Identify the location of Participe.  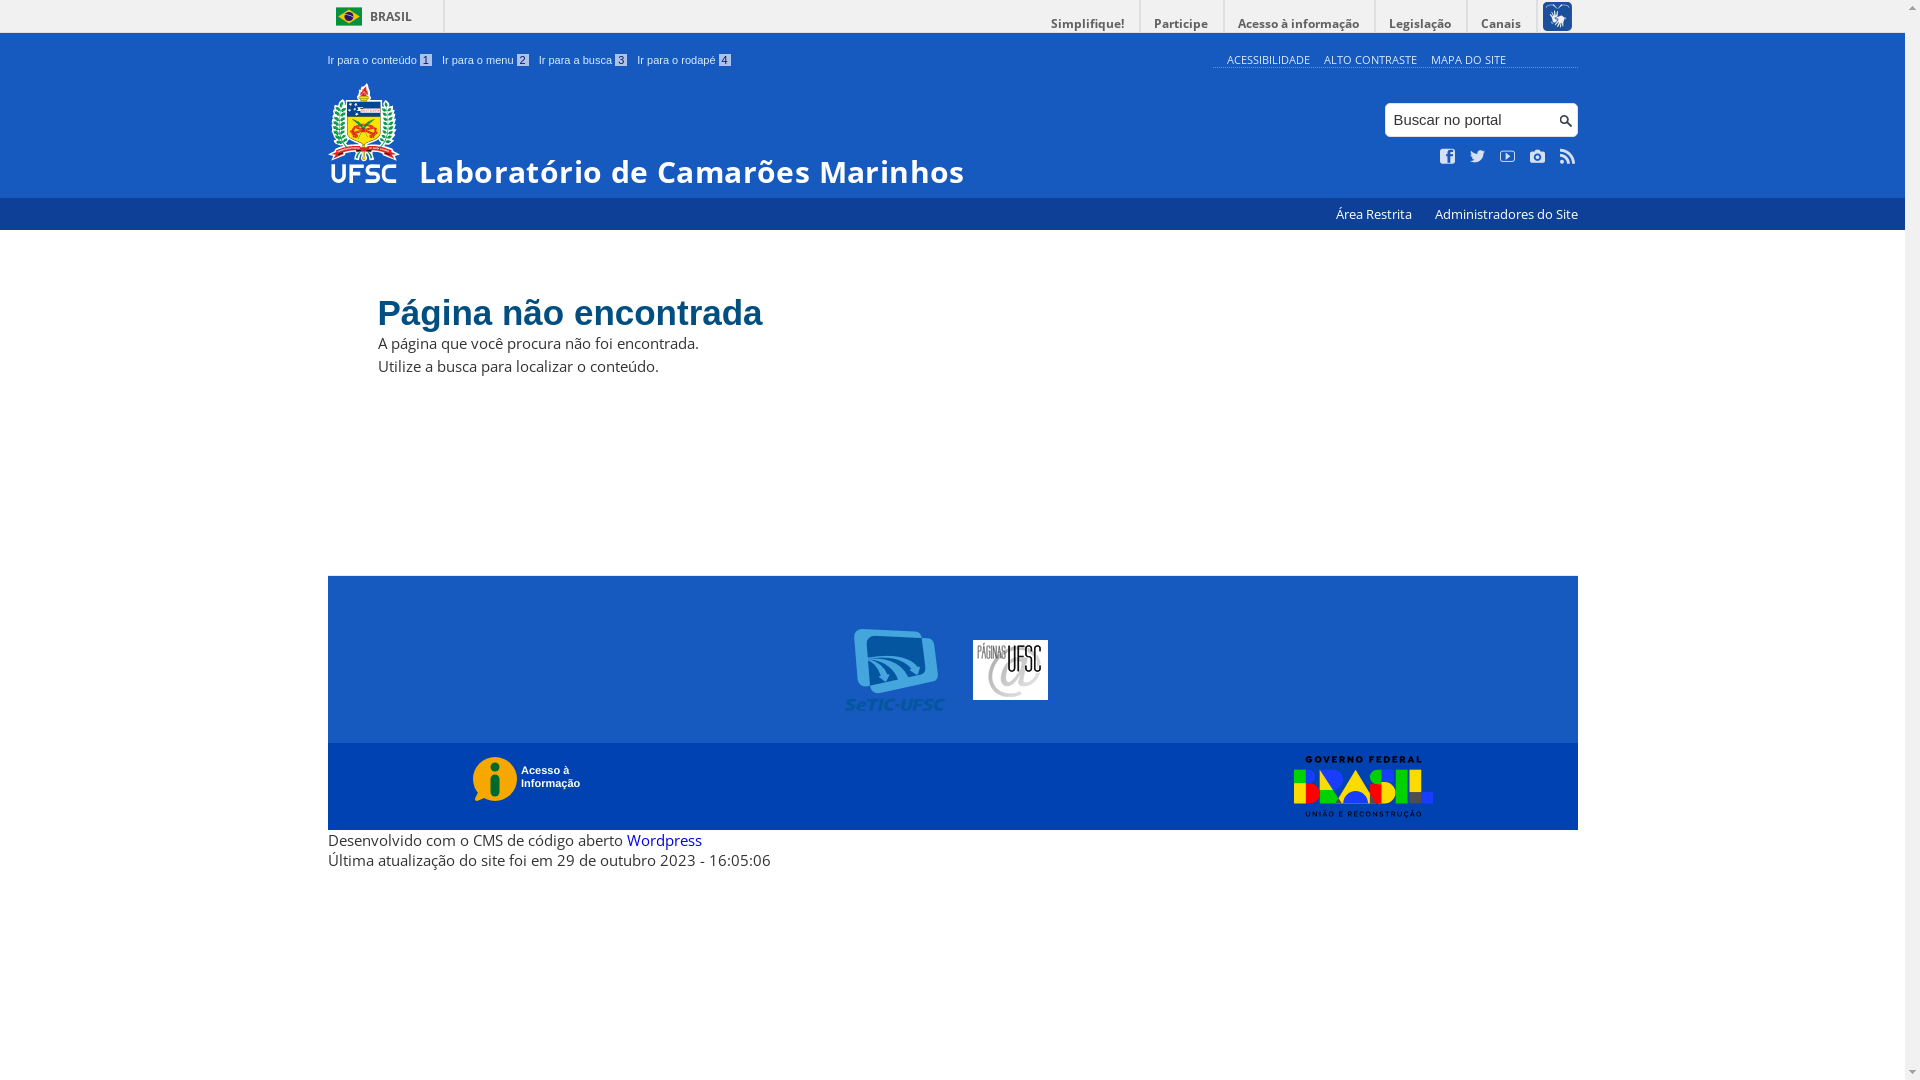
(1181, 24).